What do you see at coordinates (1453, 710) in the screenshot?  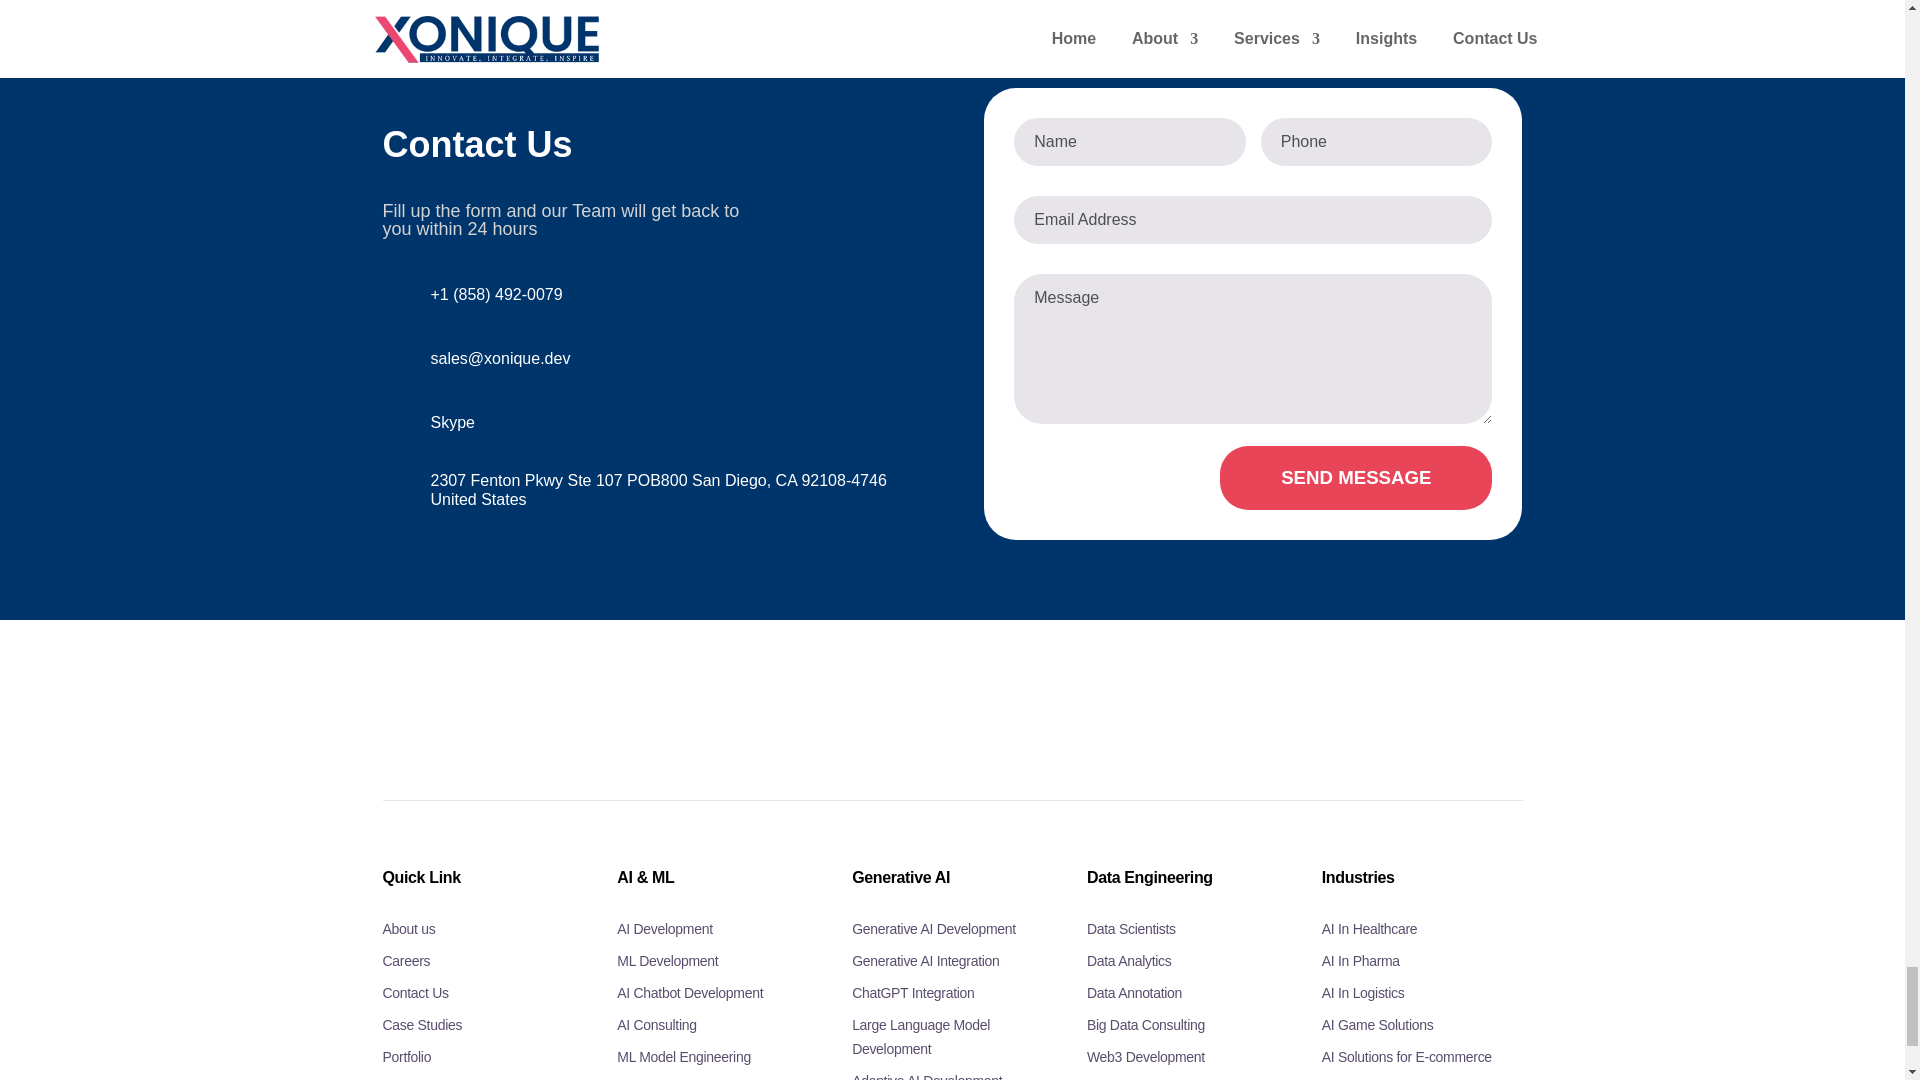 I see `Frame-8-1` at bounding box center [1453, 710].